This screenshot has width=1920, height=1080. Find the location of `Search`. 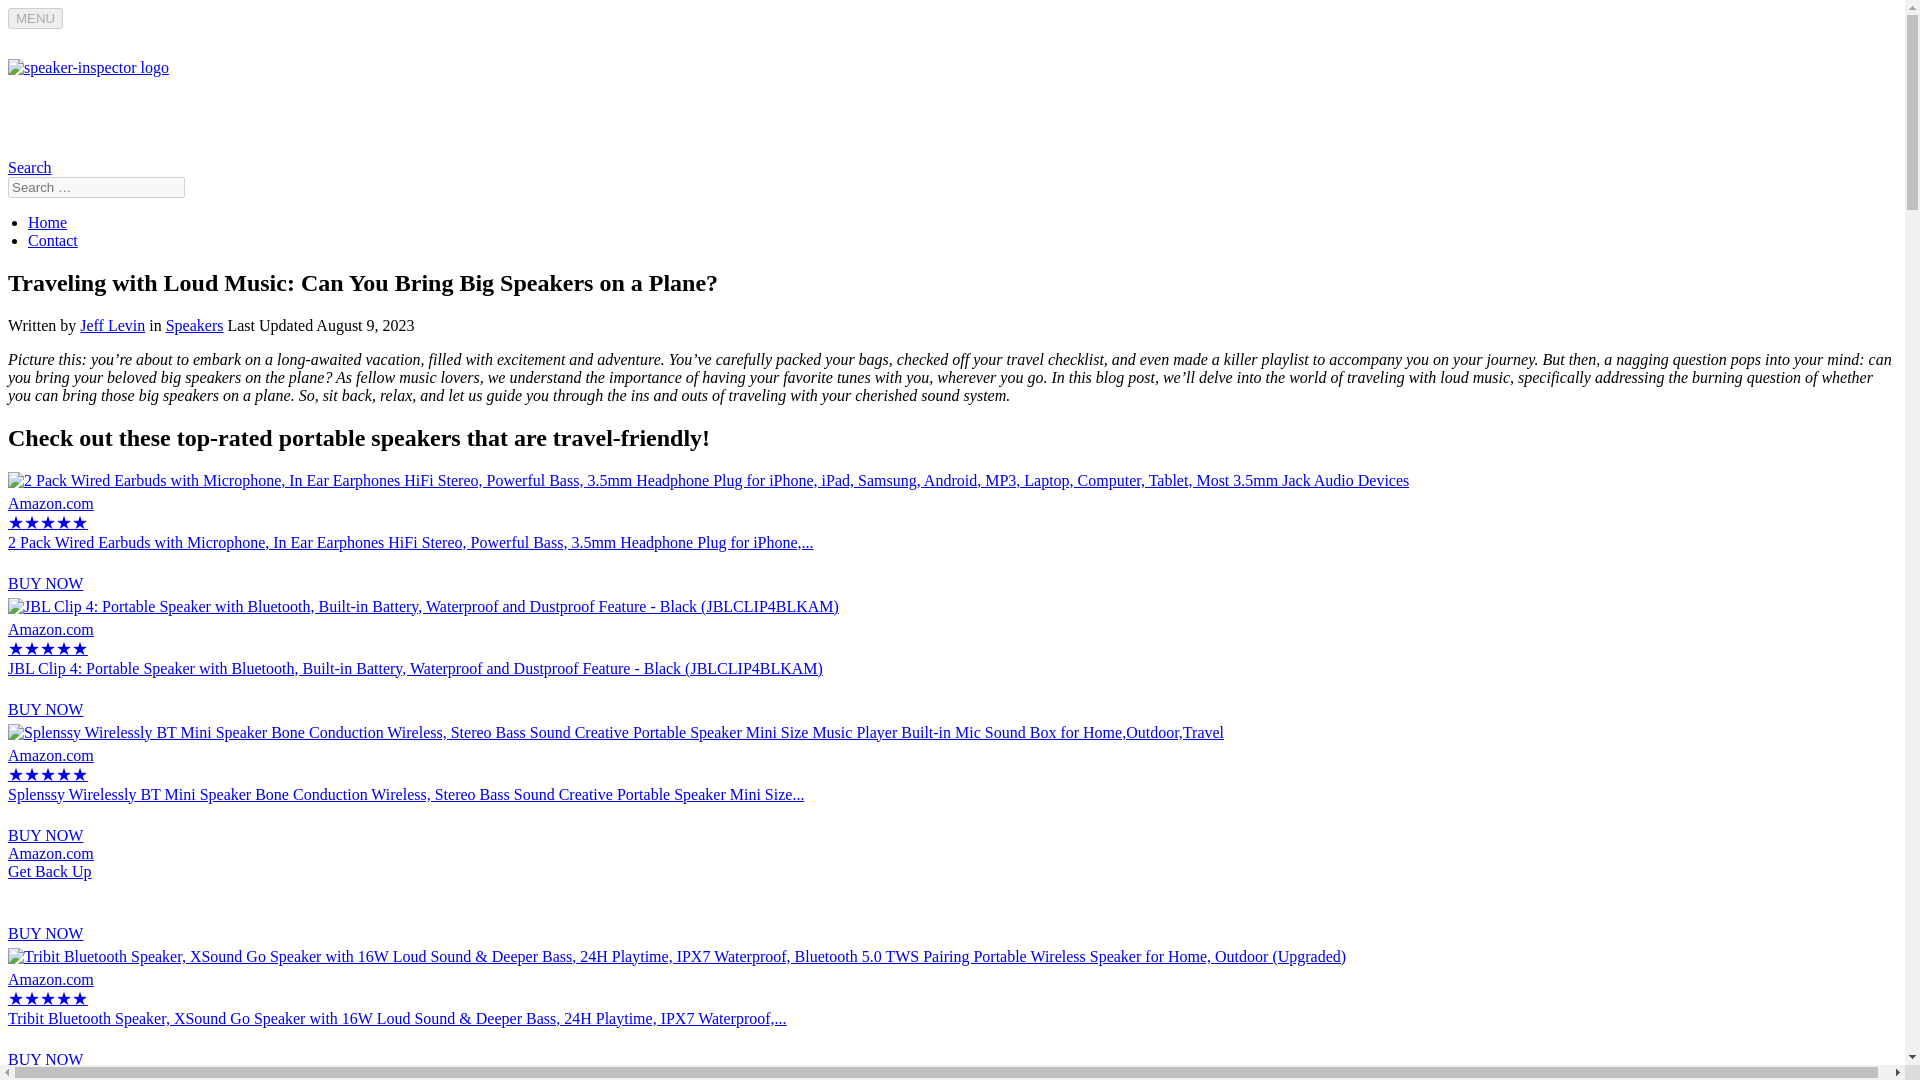

Search is located at coordinates (48, 222).